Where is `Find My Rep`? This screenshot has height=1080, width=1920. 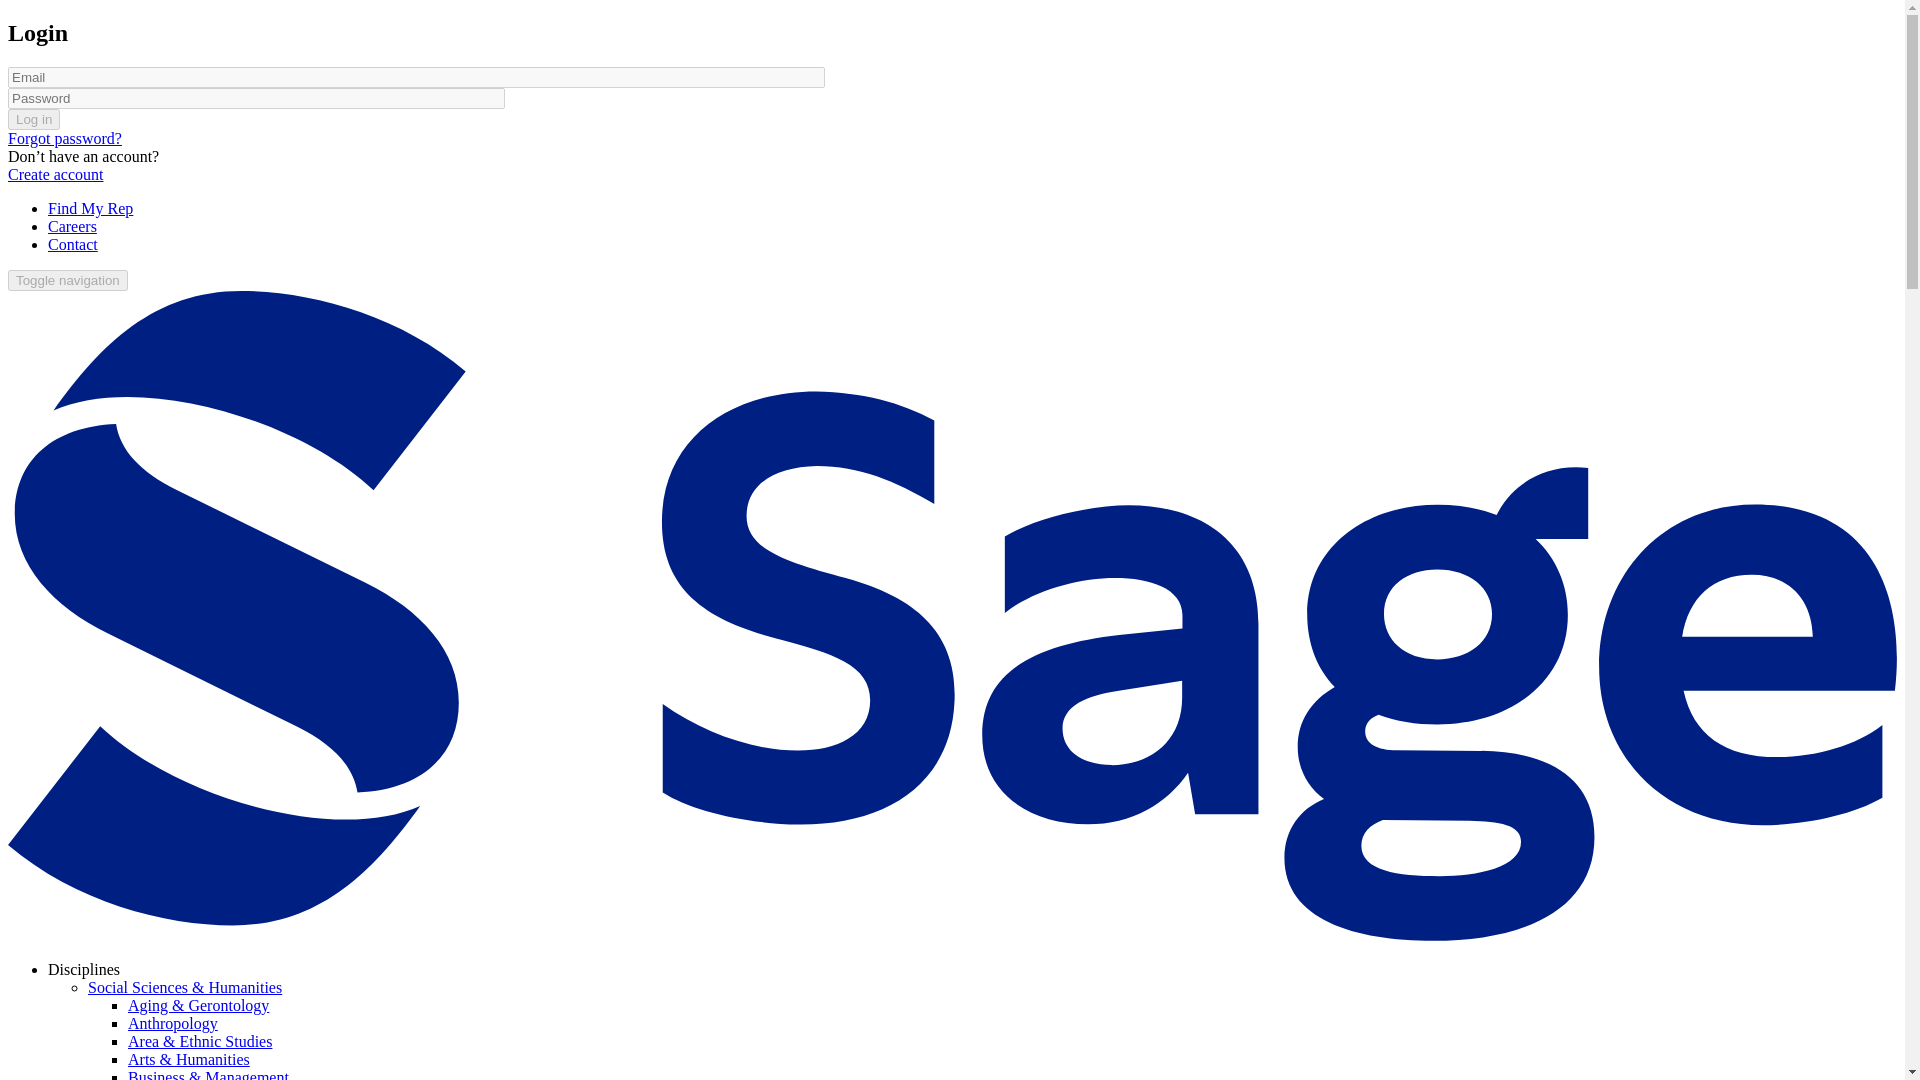 Find My Rep is located at coordinates (90, 208).